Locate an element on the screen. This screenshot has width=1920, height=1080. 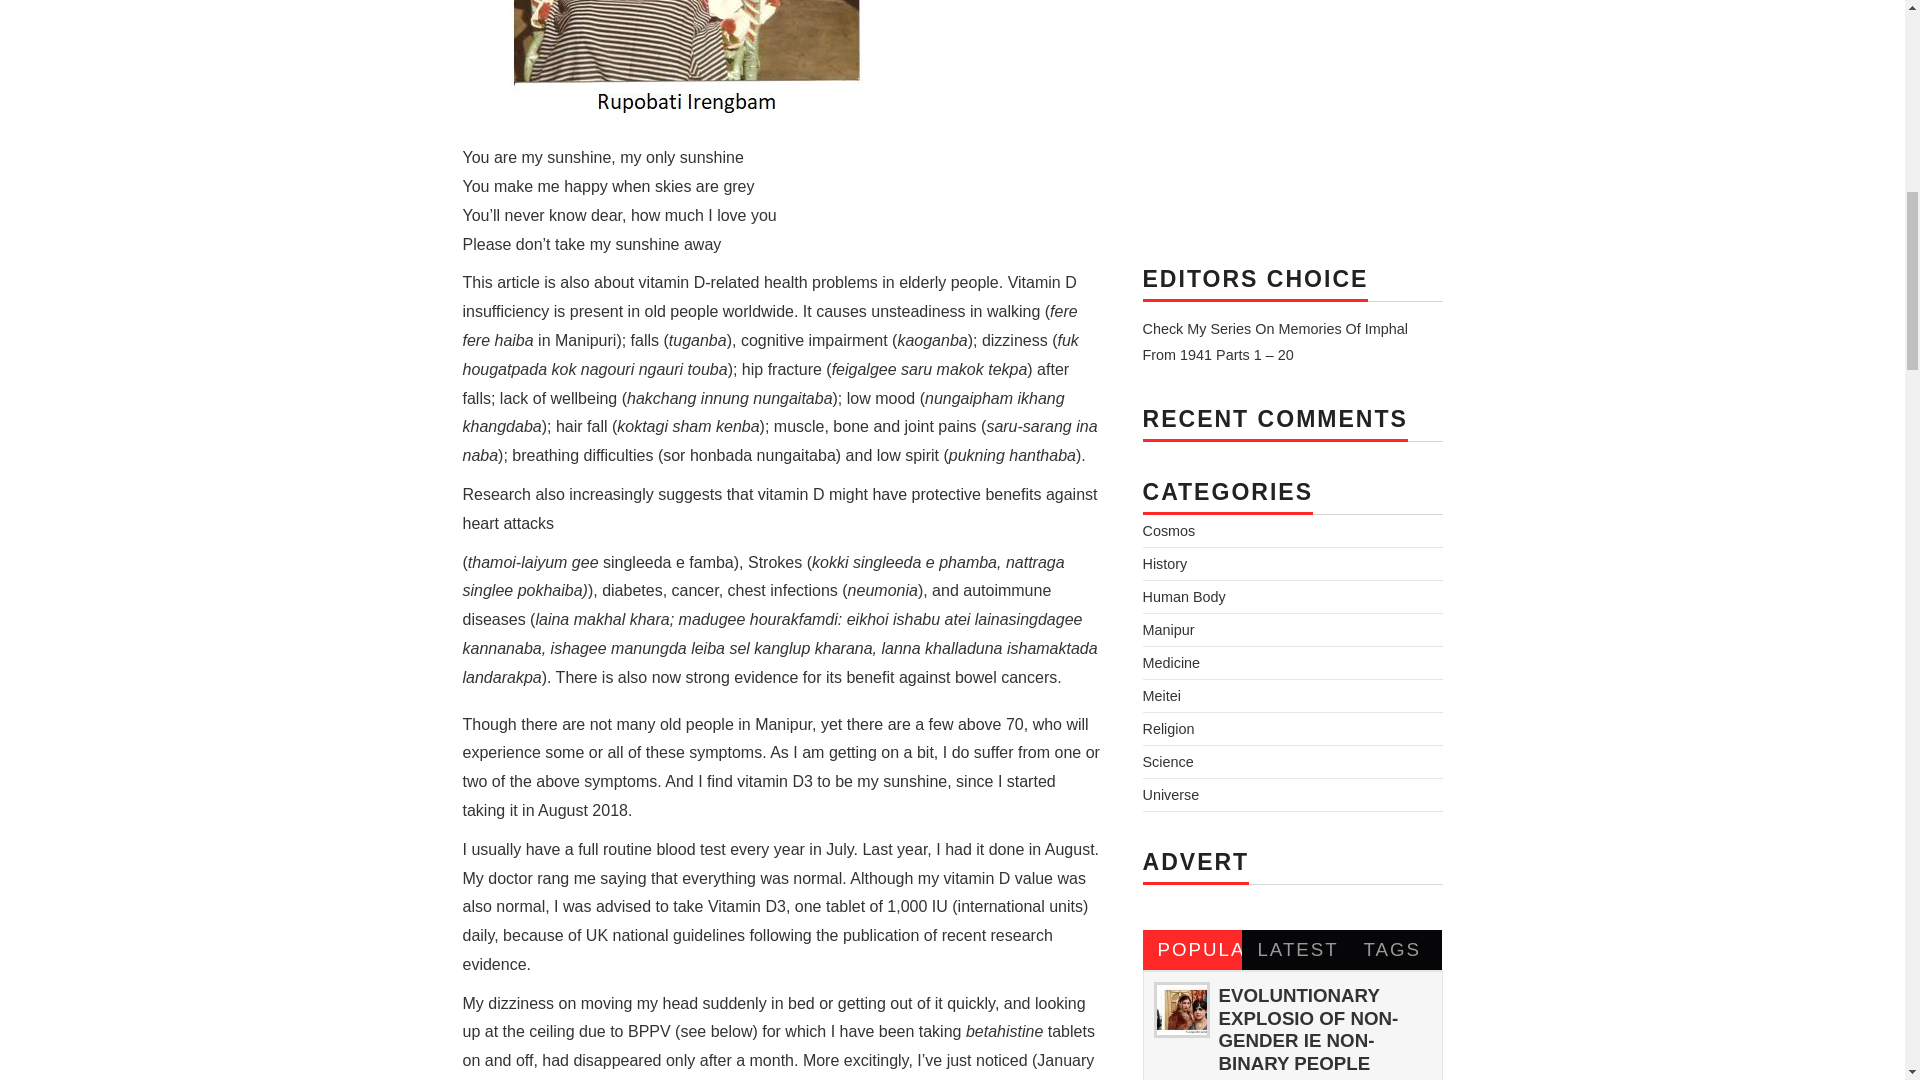
Evoluntionary Explosio Of Non-Gender ie Non-Binary People is located at coordinates (1180, 1009).